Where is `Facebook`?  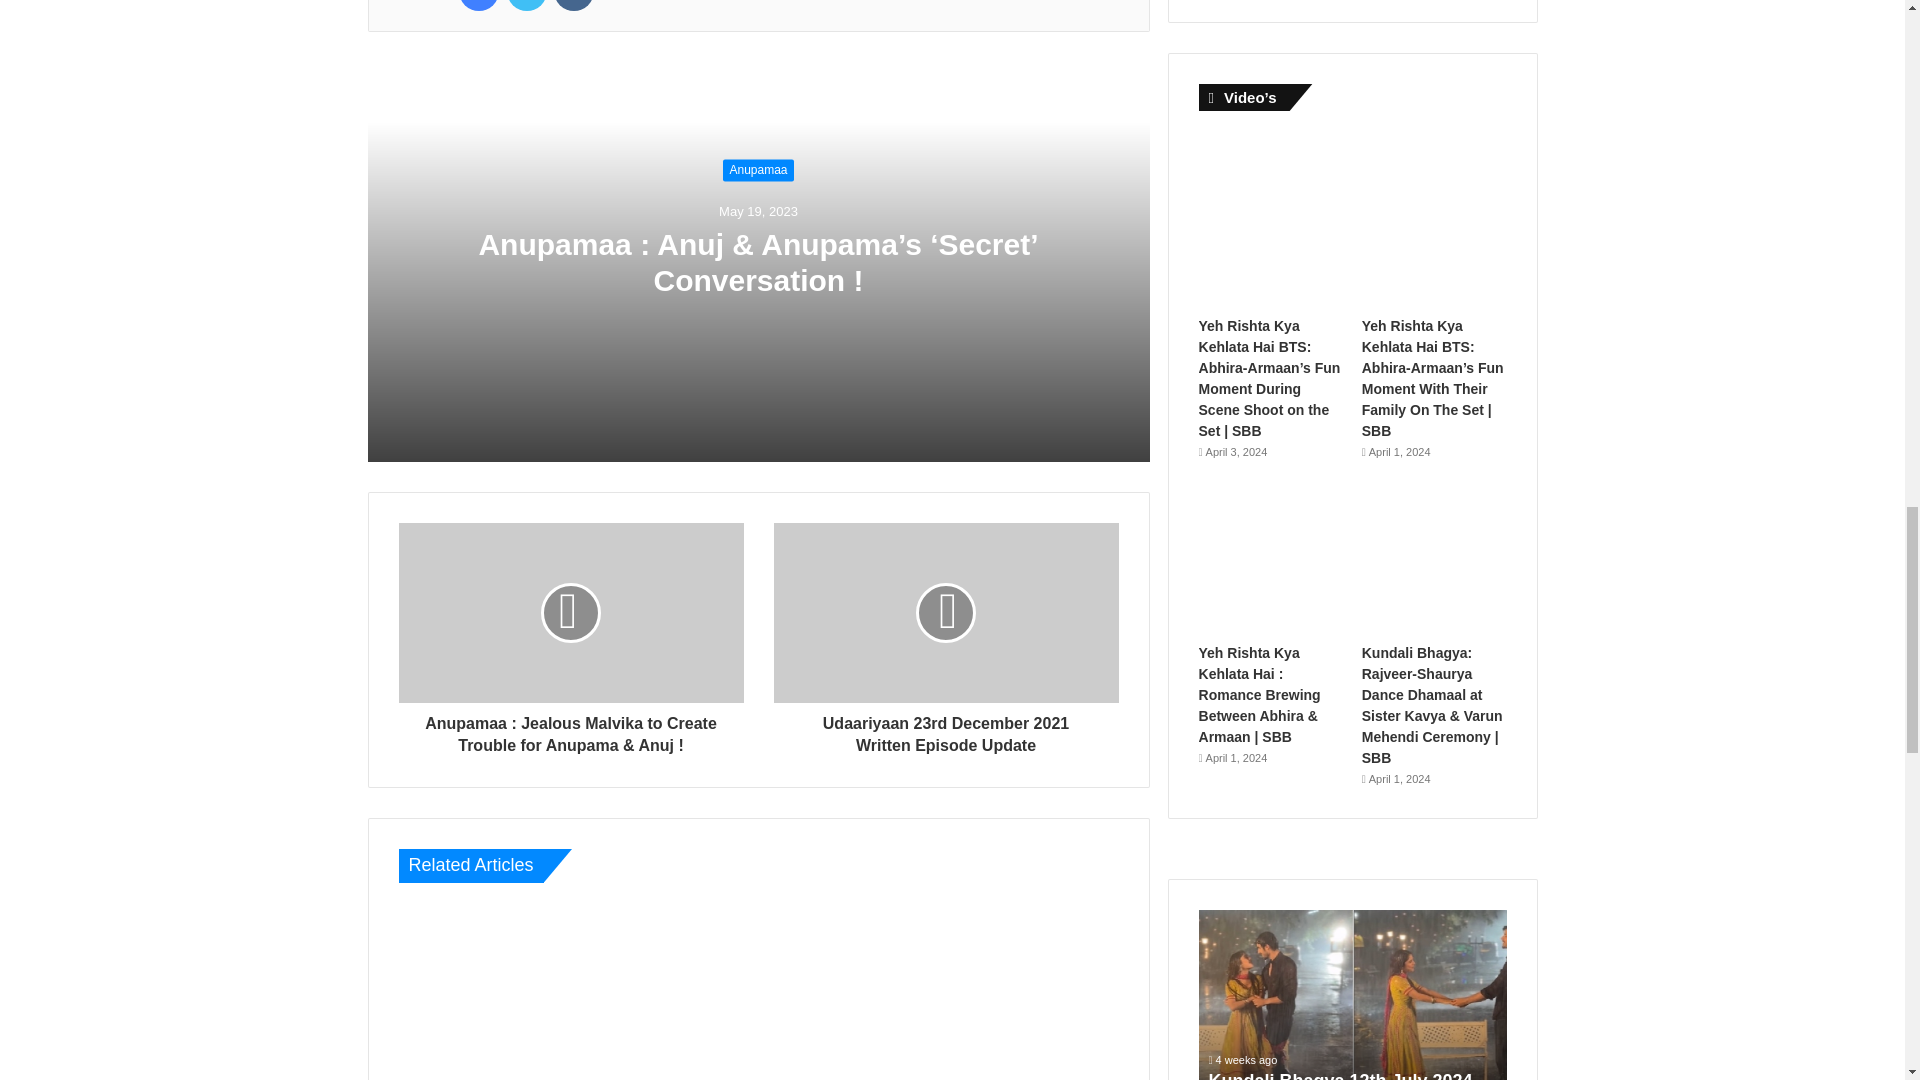 Facebook is located at coordinates (478, 5).